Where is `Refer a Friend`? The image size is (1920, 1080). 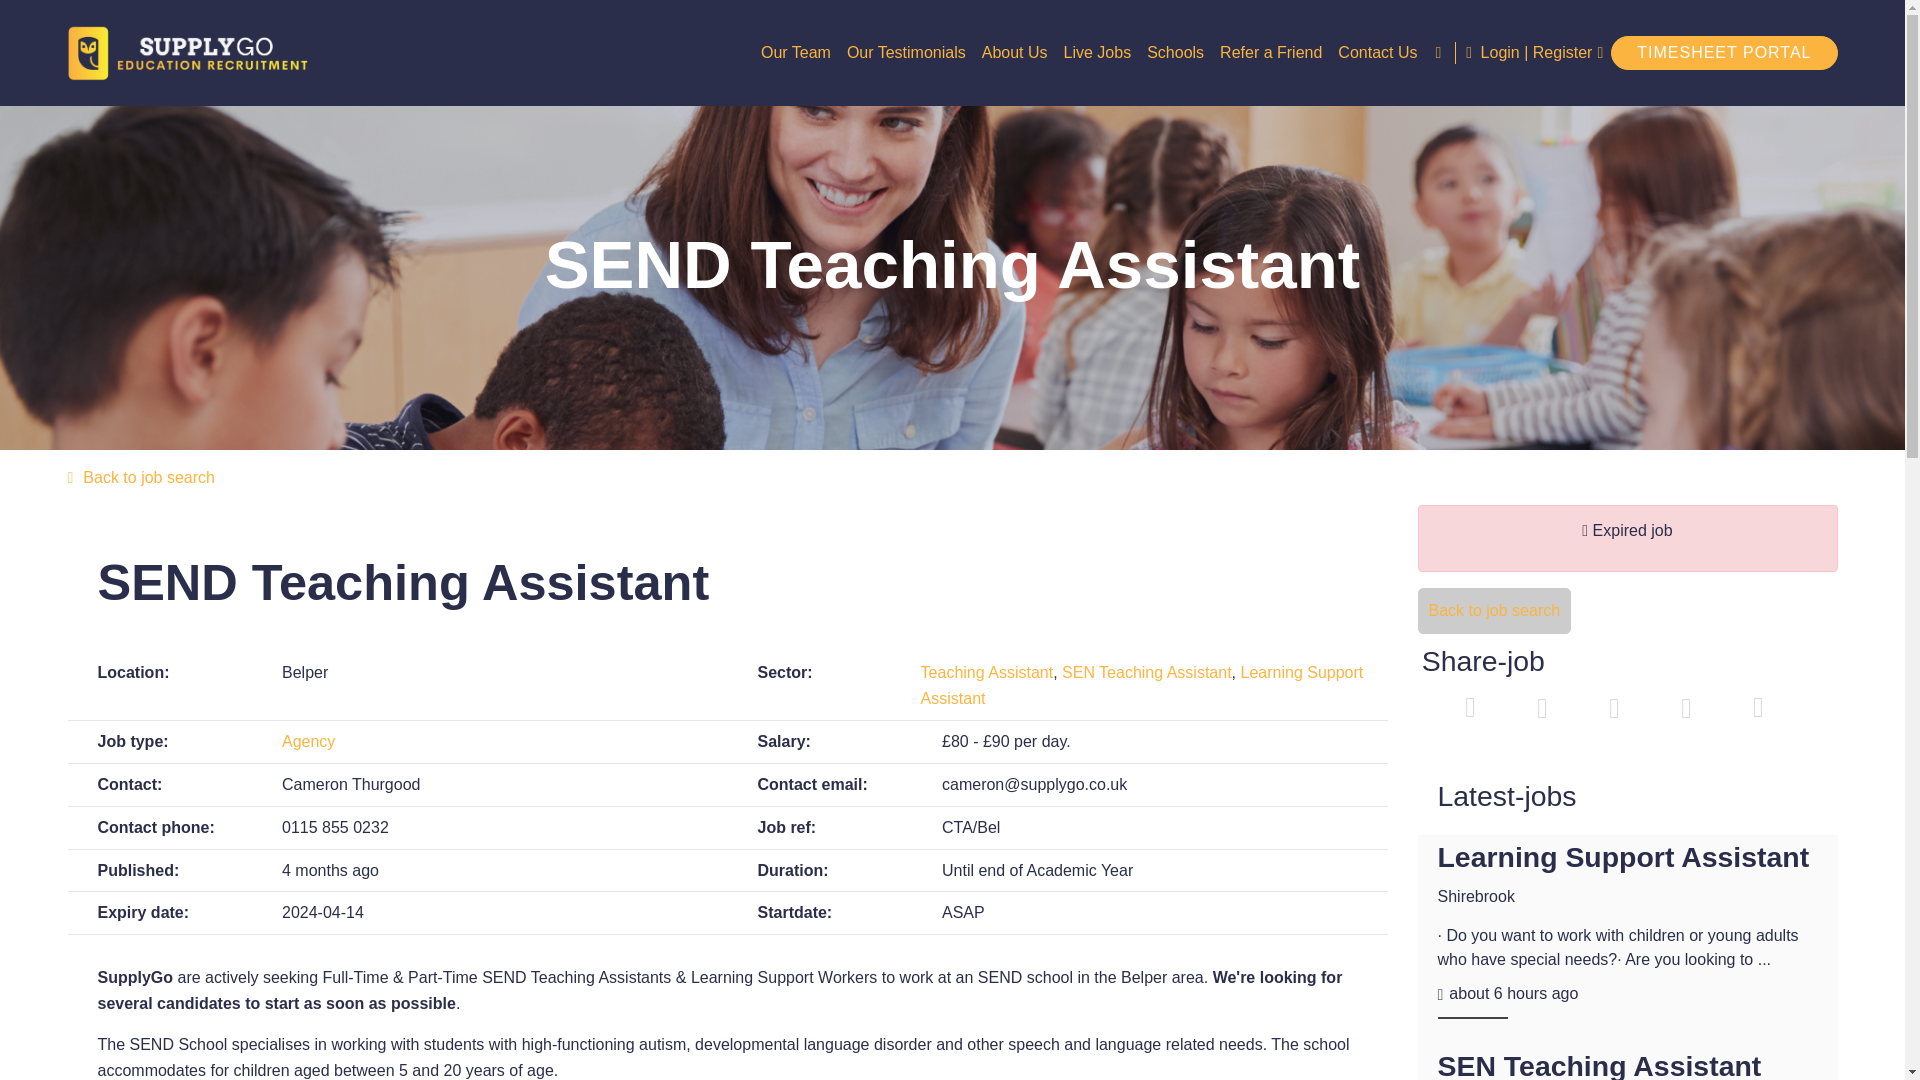
Refer a Friend is located at coordinates (1270, 52).